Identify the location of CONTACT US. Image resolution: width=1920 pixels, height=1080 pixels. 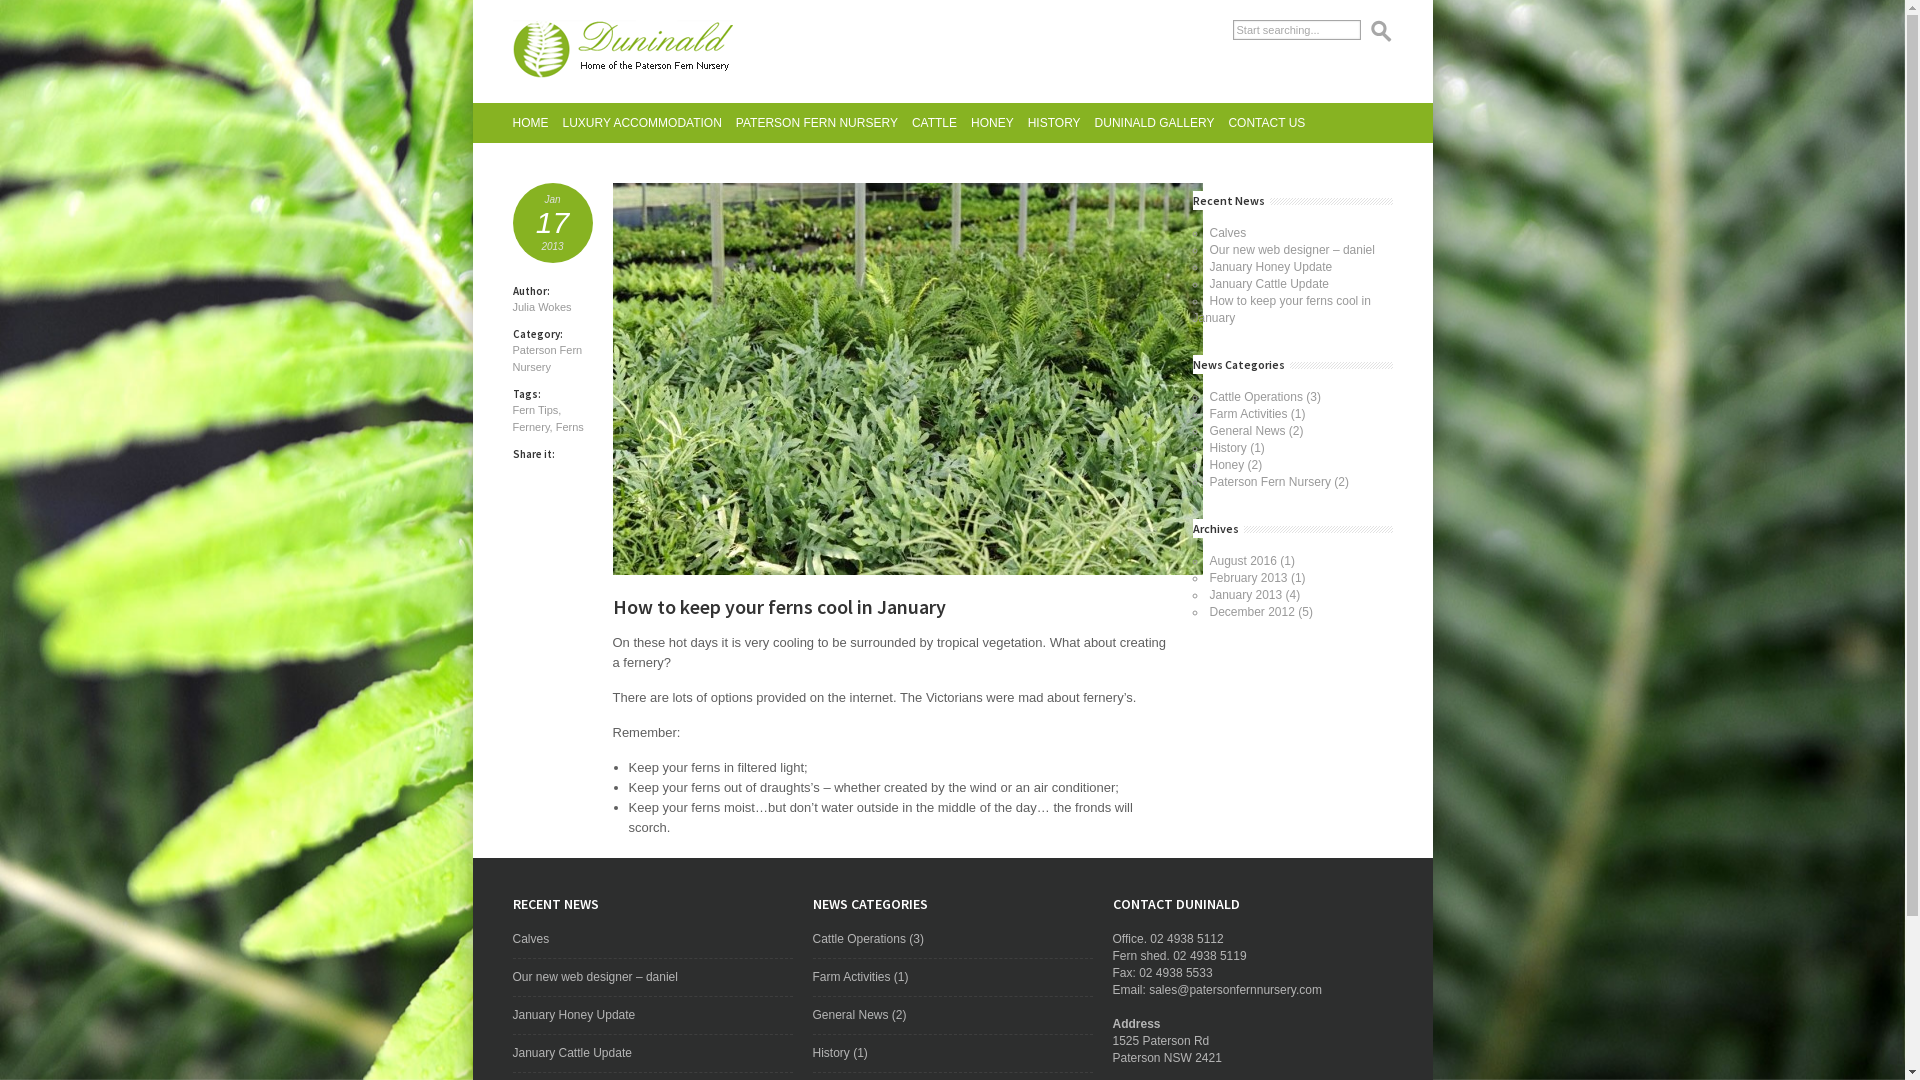
(1266, 123).